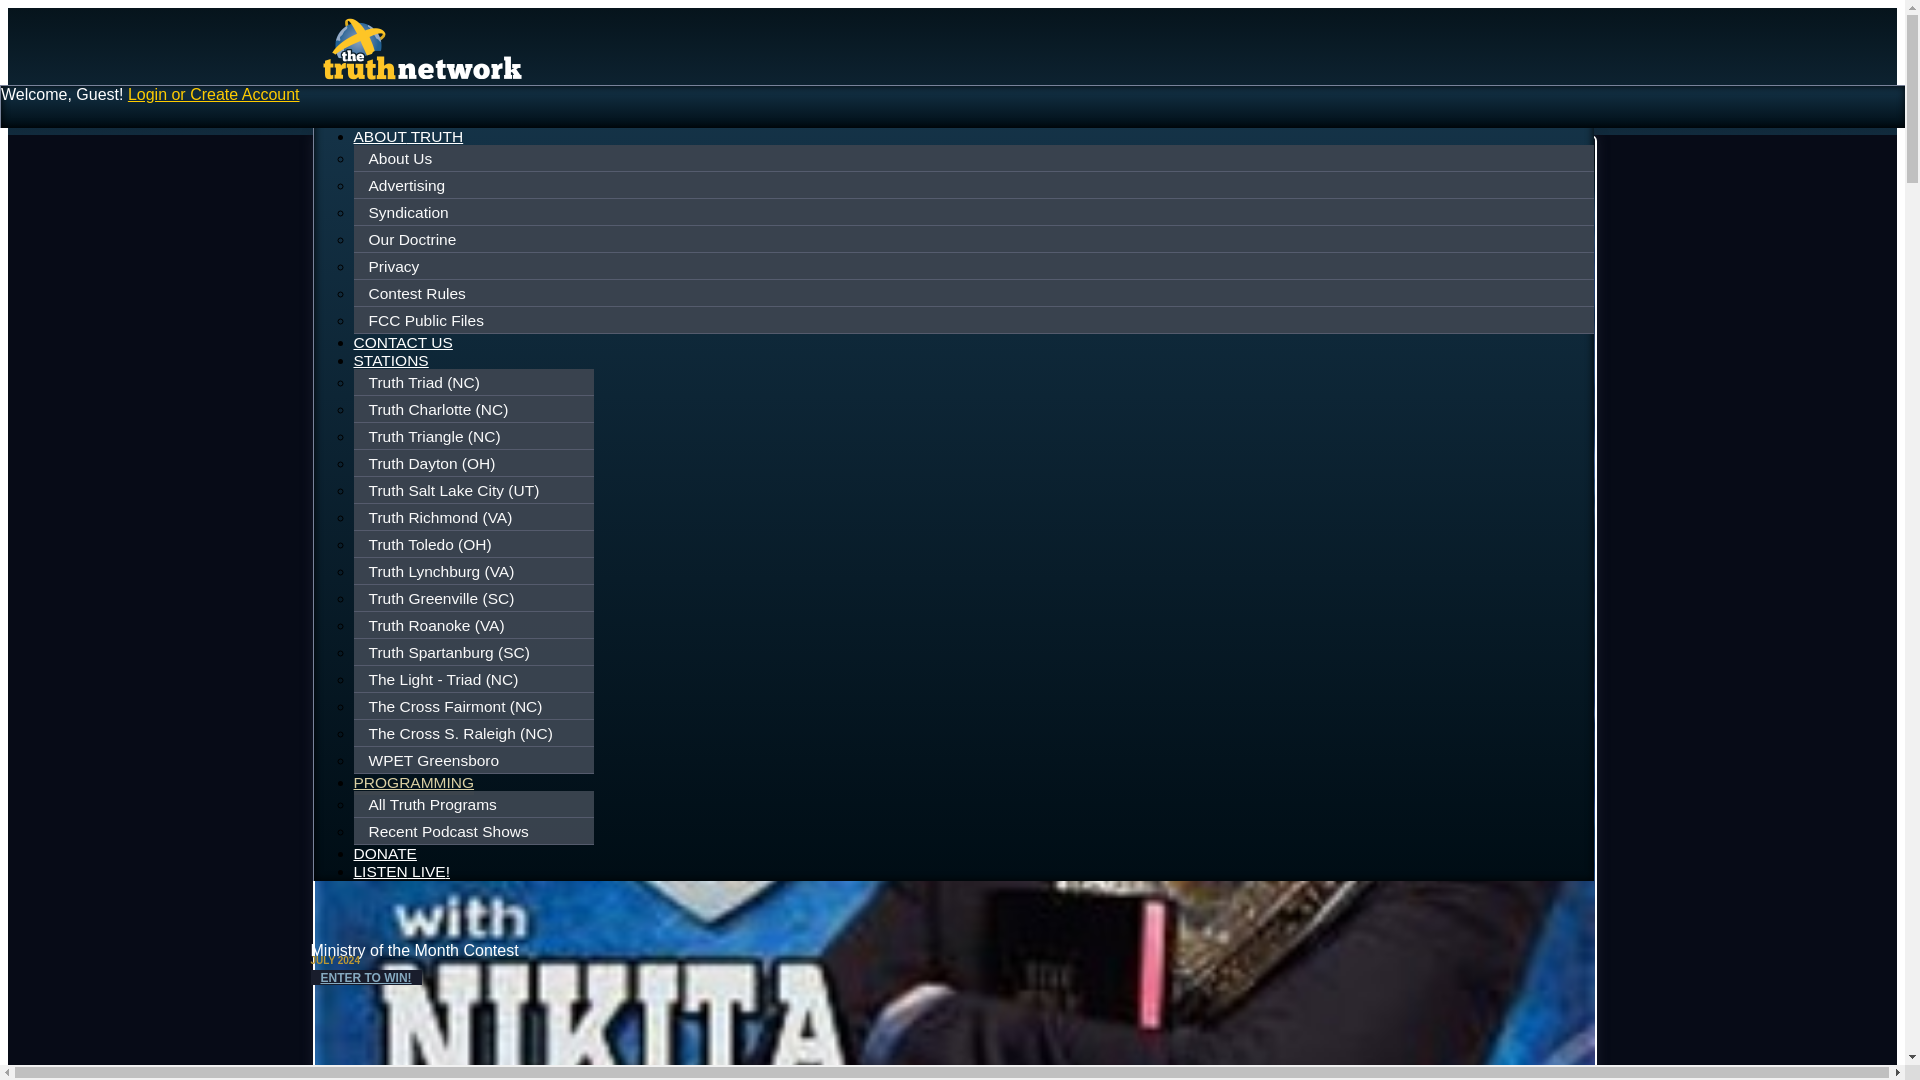 The image size is (1920, 1080). I want to click on Contest Rules, so click(975, 293).